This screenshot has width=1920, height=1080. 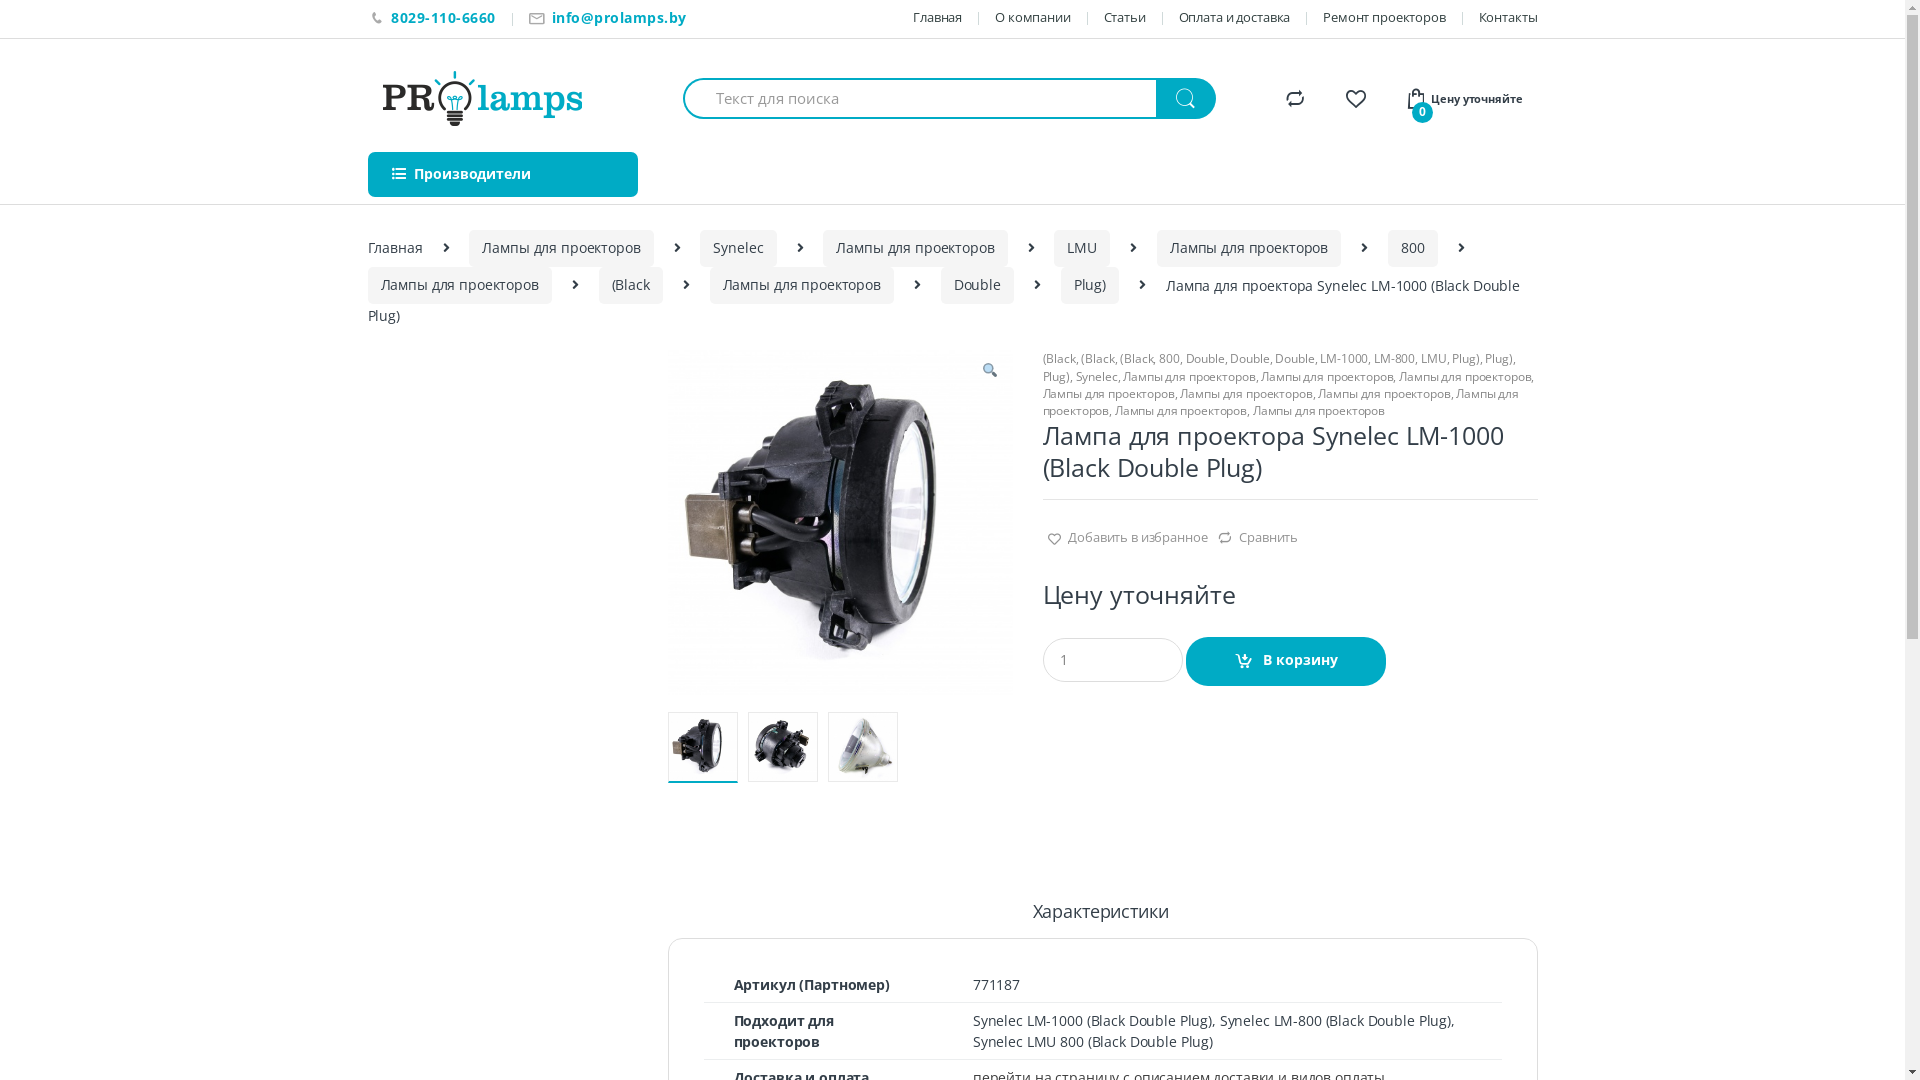 I want to click on Double, so click(x=1206, y=358).